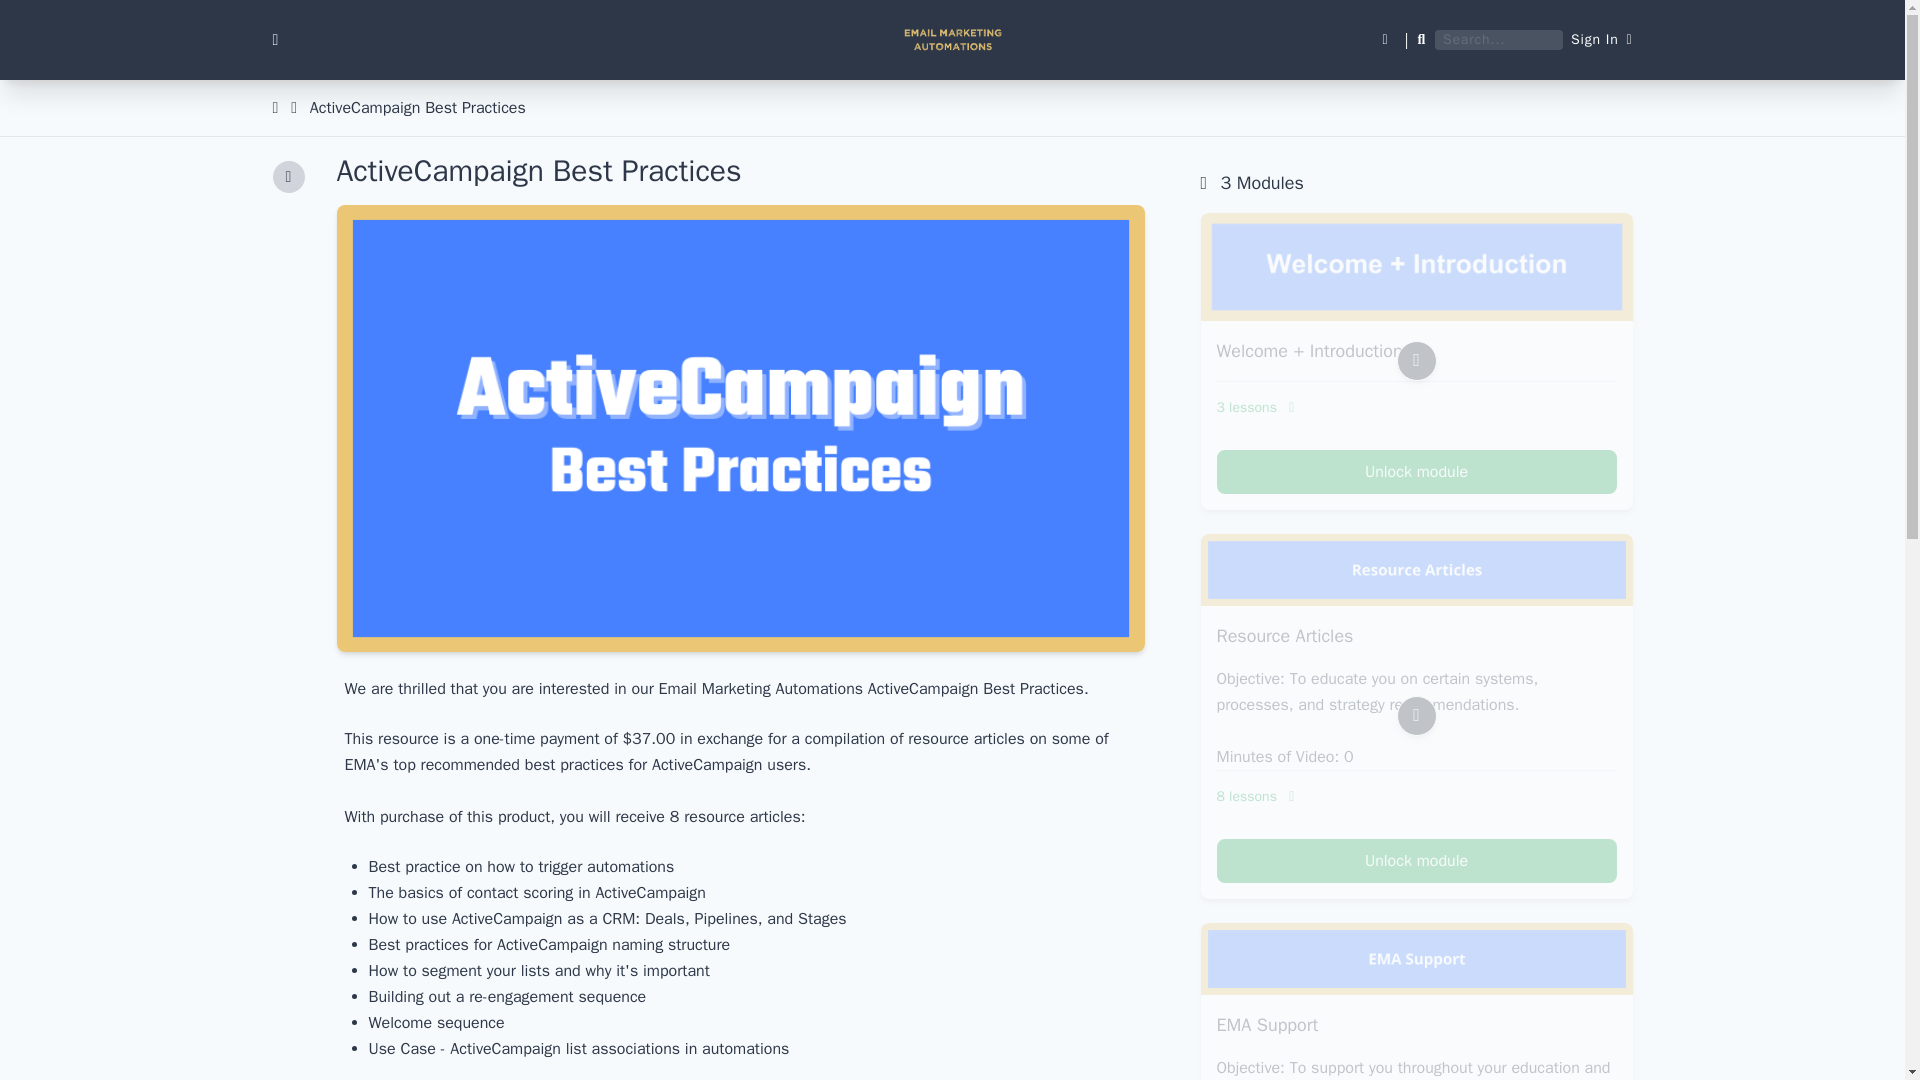 The height and width of the screenshot is (1080, 1920). What do you see at coordinates (418, 108) in the screenshot?
I see `ActiveCampaign Best Practices` at bounding box center [418, 108].